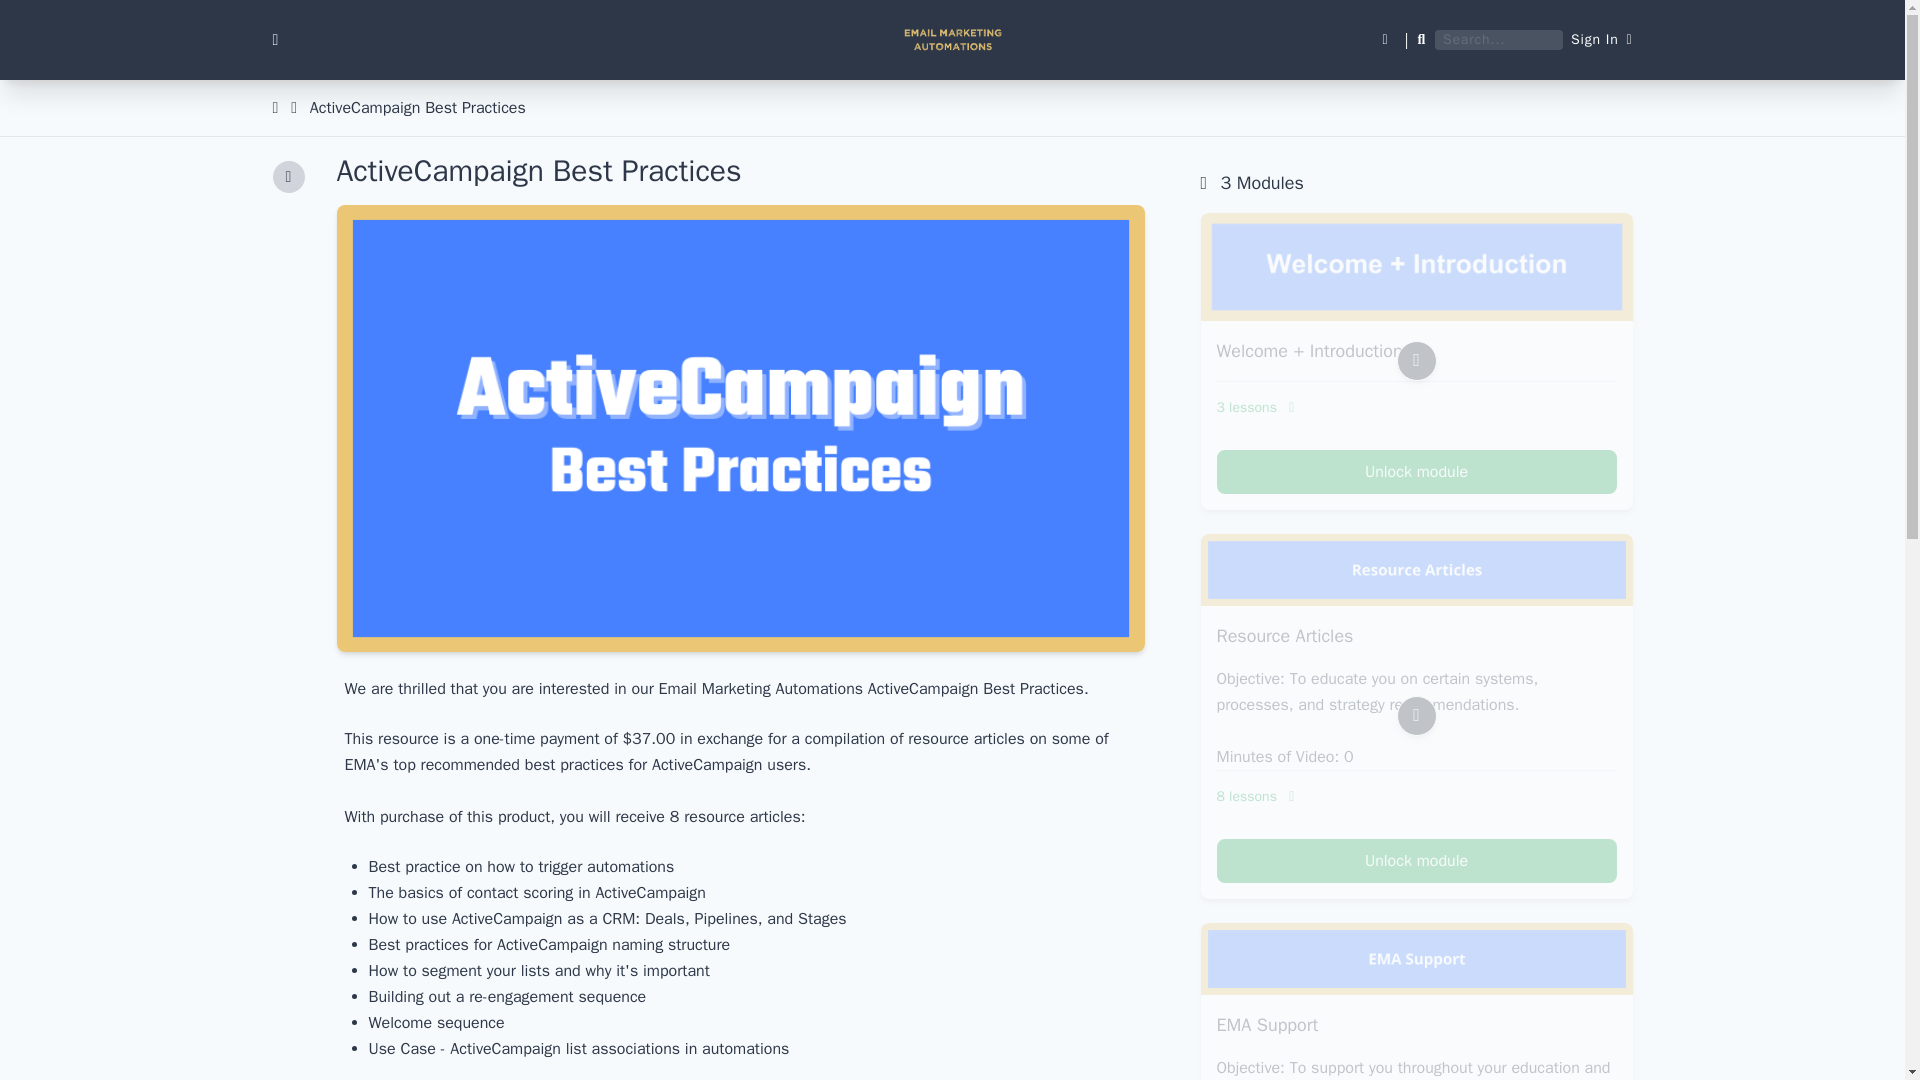 The height and width of the screenshot is (1080, 1920). What do you see at coordinates (418, 108) in the screenshot?
I see `ActiveCampaign Best Practices` at bounding box center [418, 108].